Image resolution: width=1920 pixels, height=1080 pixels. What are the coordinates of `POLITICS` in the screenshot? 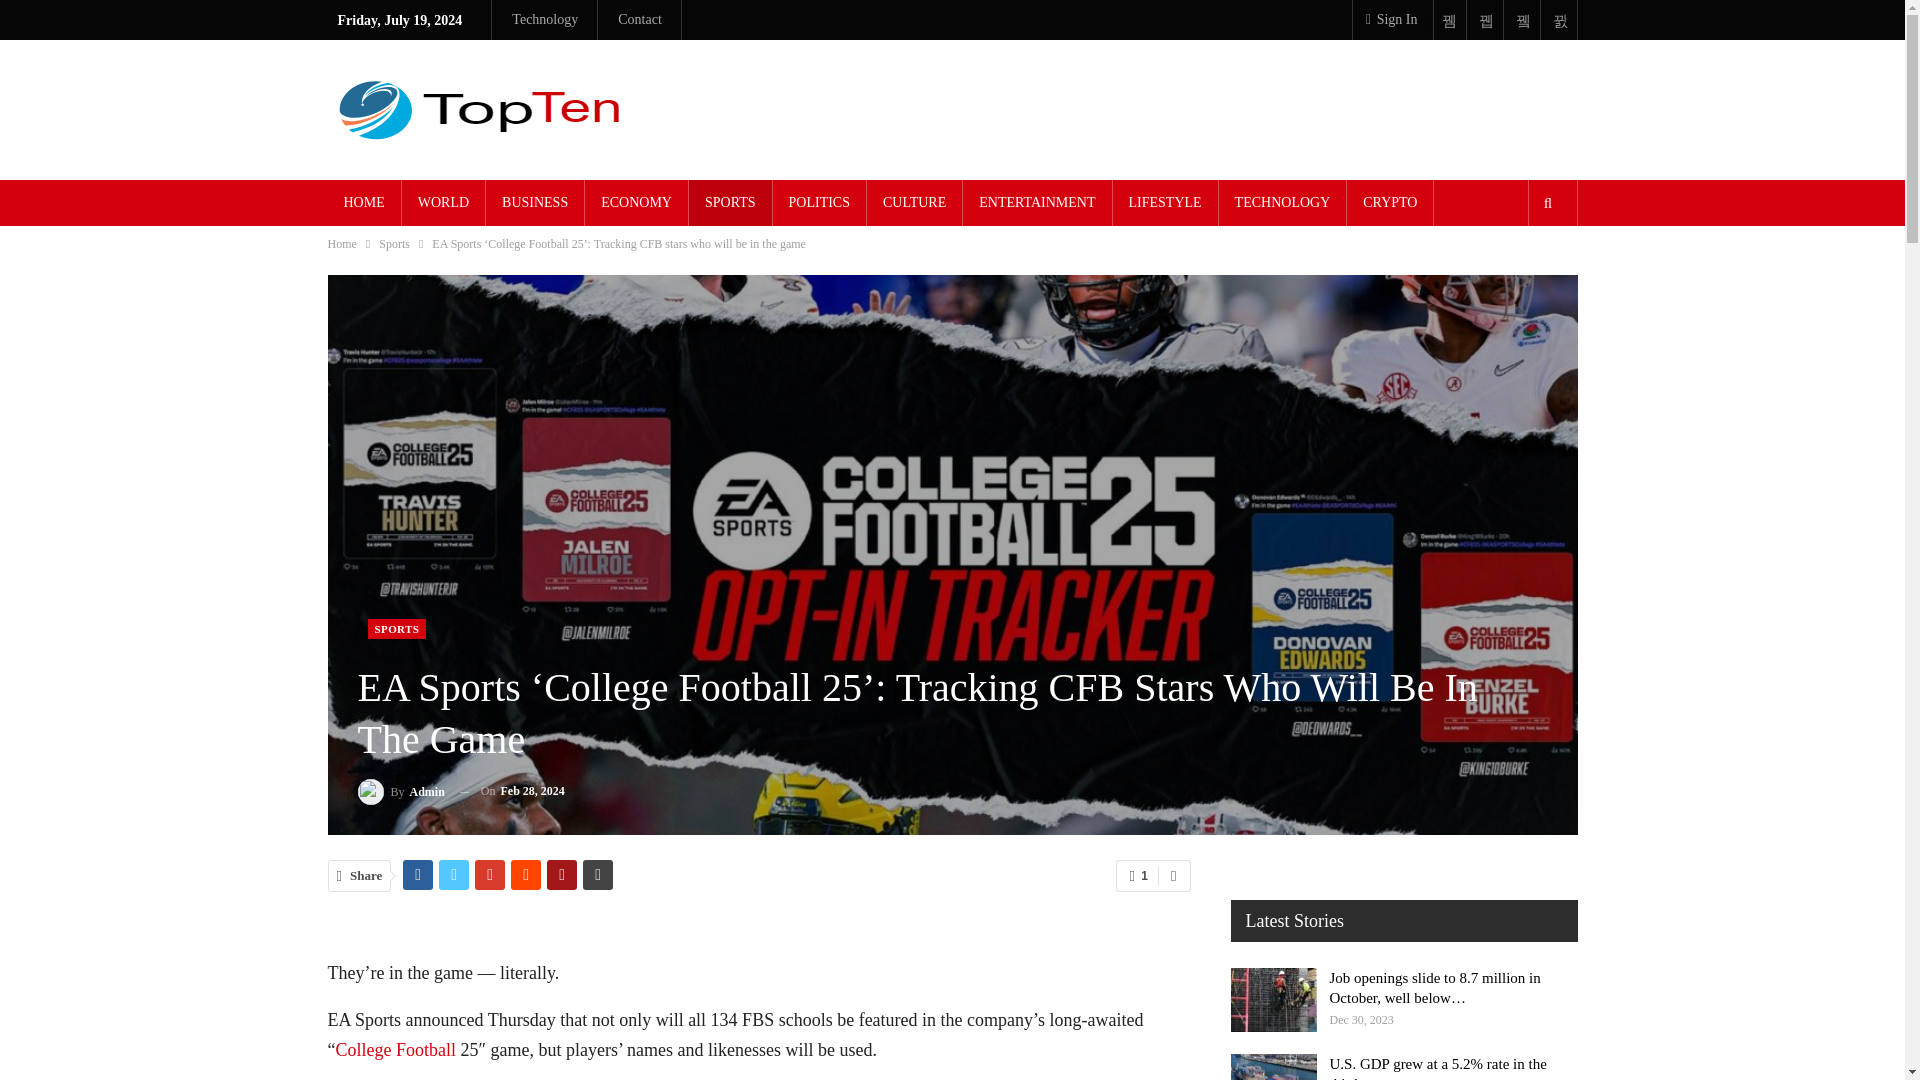 It's located at (819, 202).